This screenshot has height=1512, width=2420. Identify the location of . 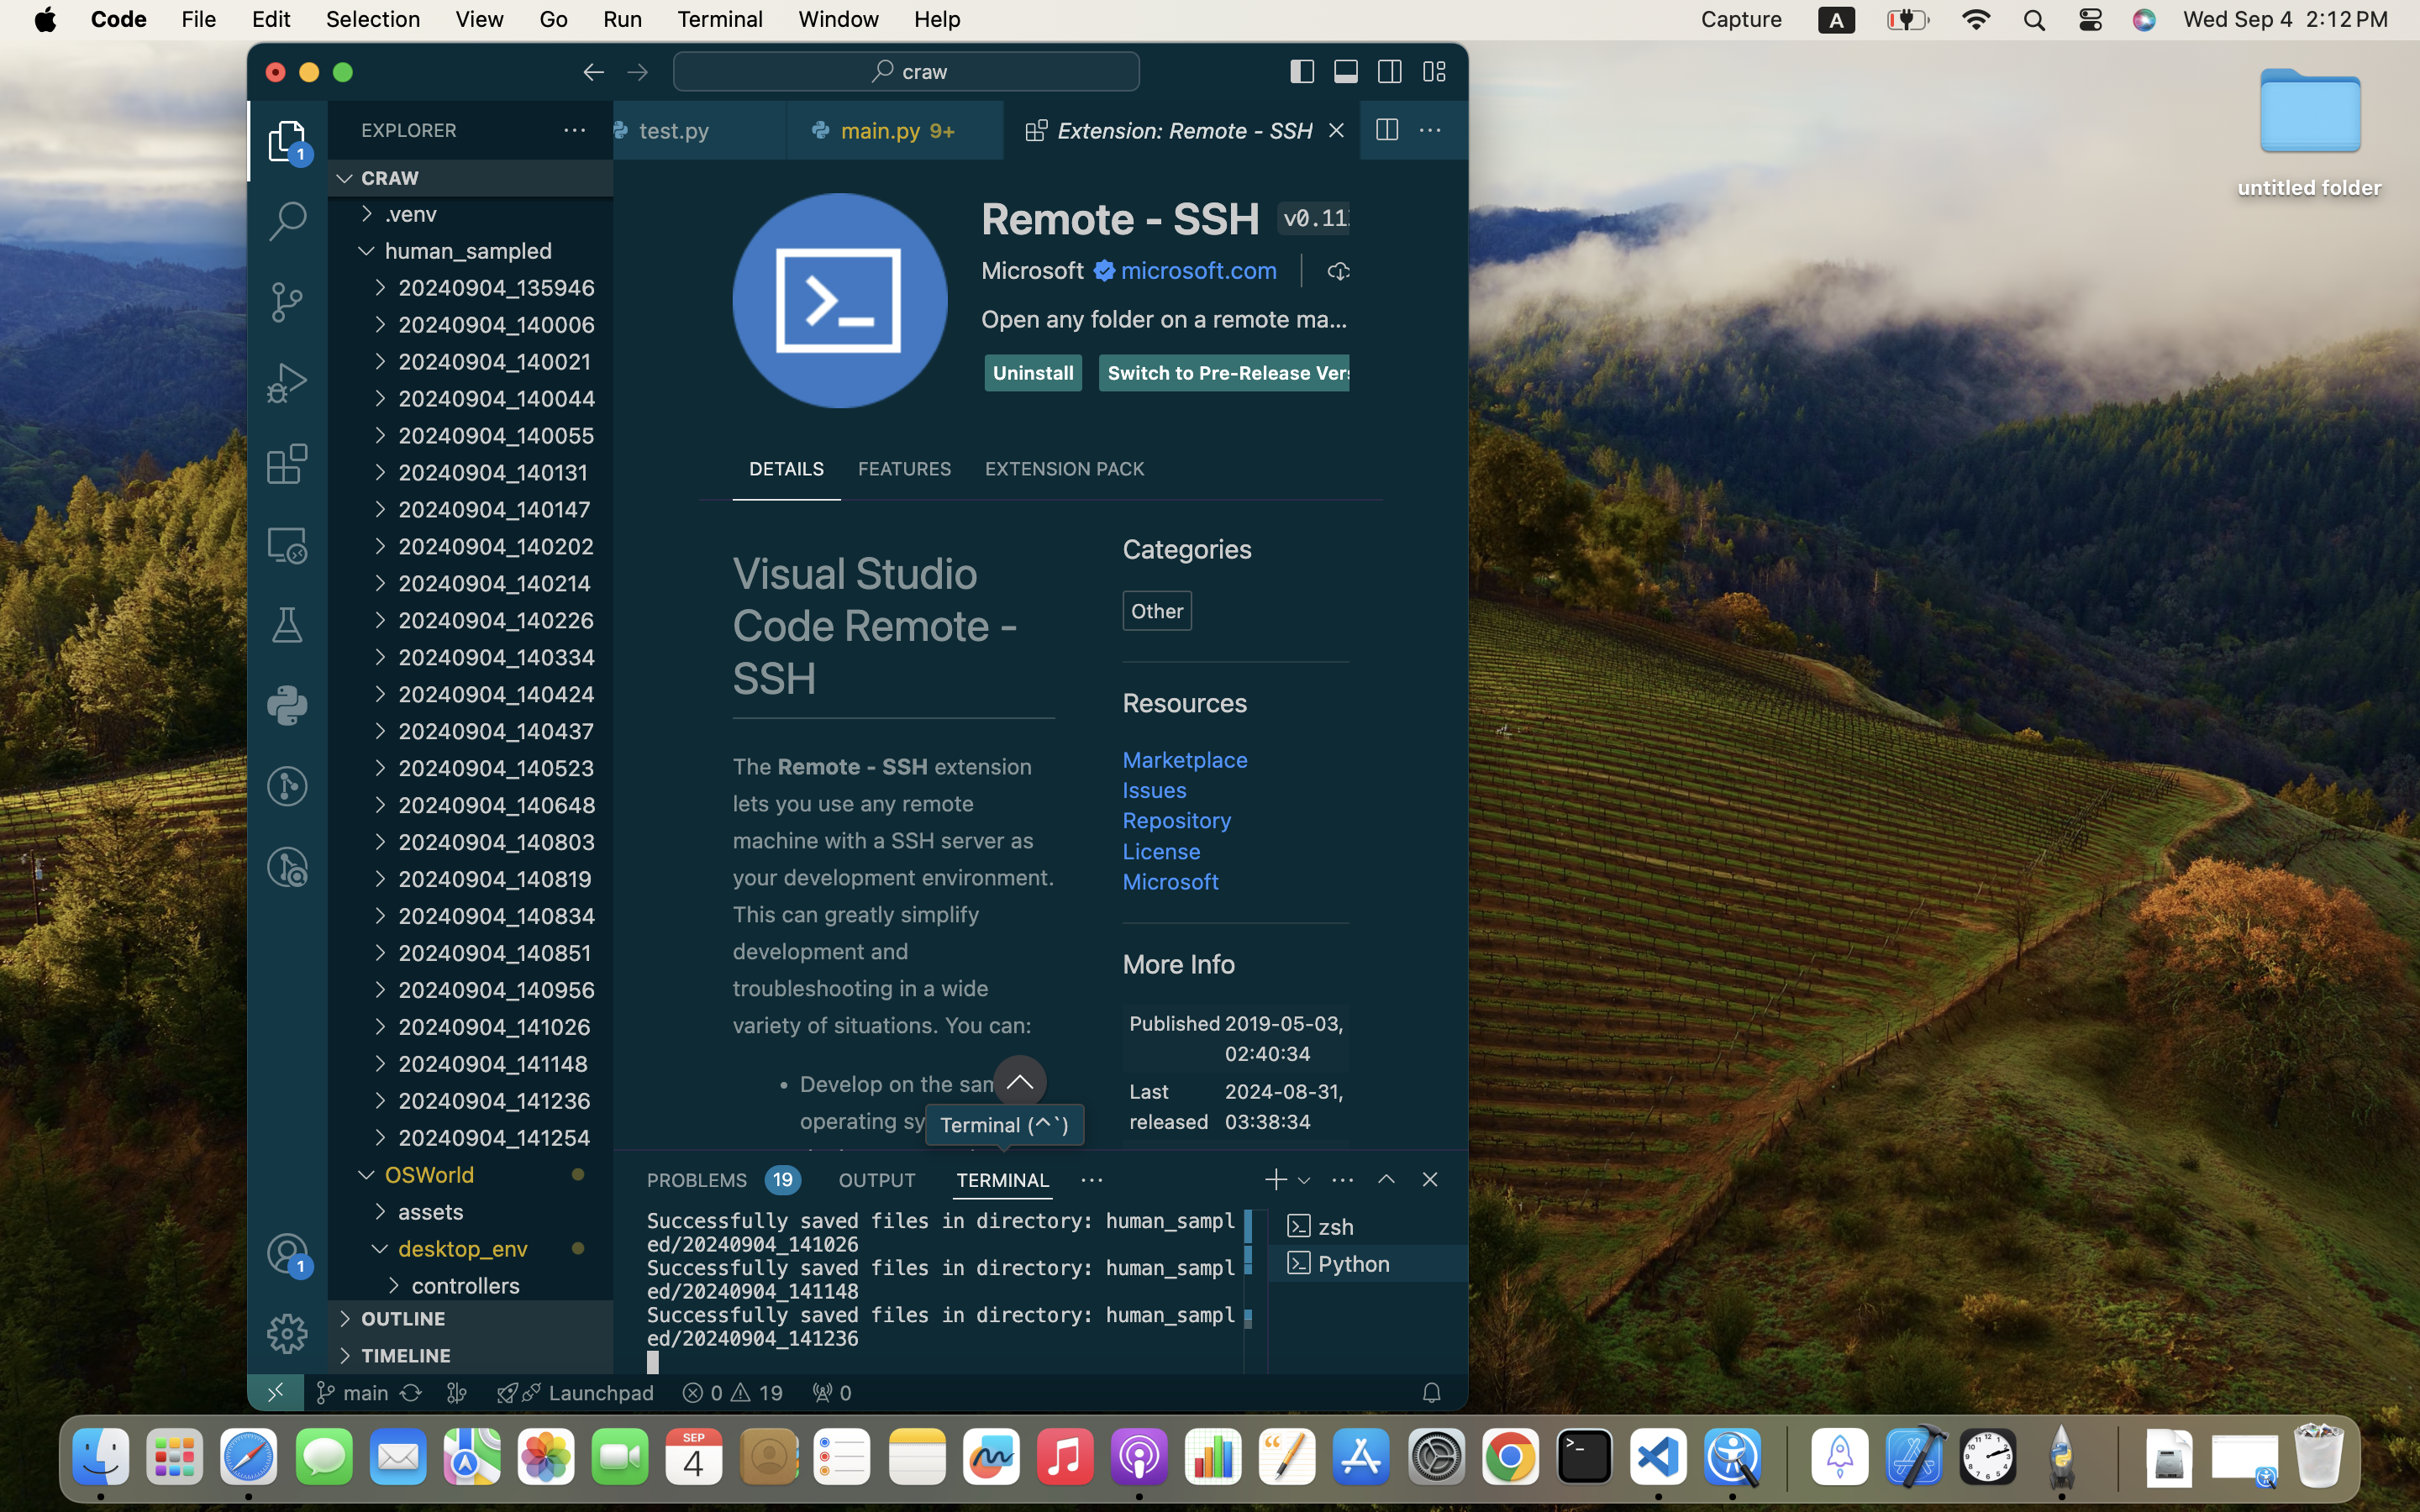
(1430, 131).